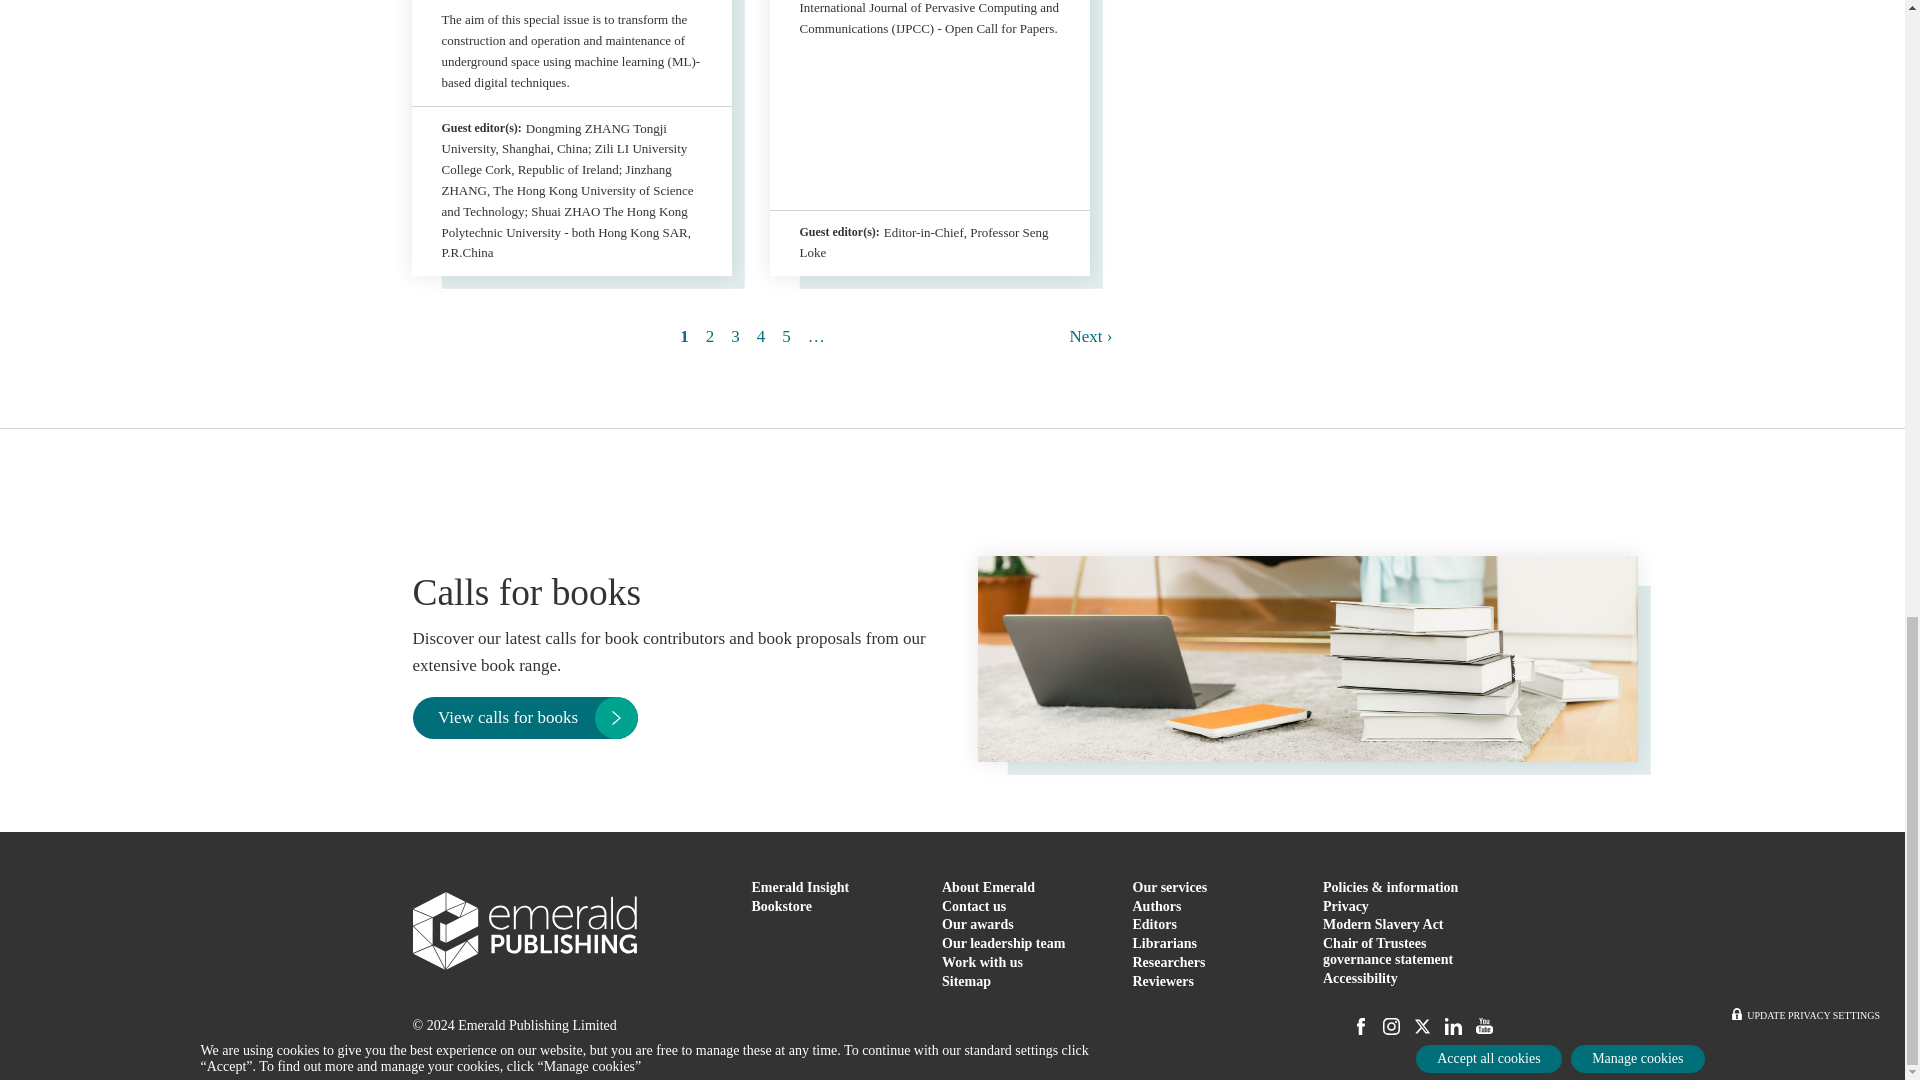 This screenshot has height=1080, width=1920. Describe the element at coordinates (974, 906) in the screenshot. I see `Contact Emerald` at that location.